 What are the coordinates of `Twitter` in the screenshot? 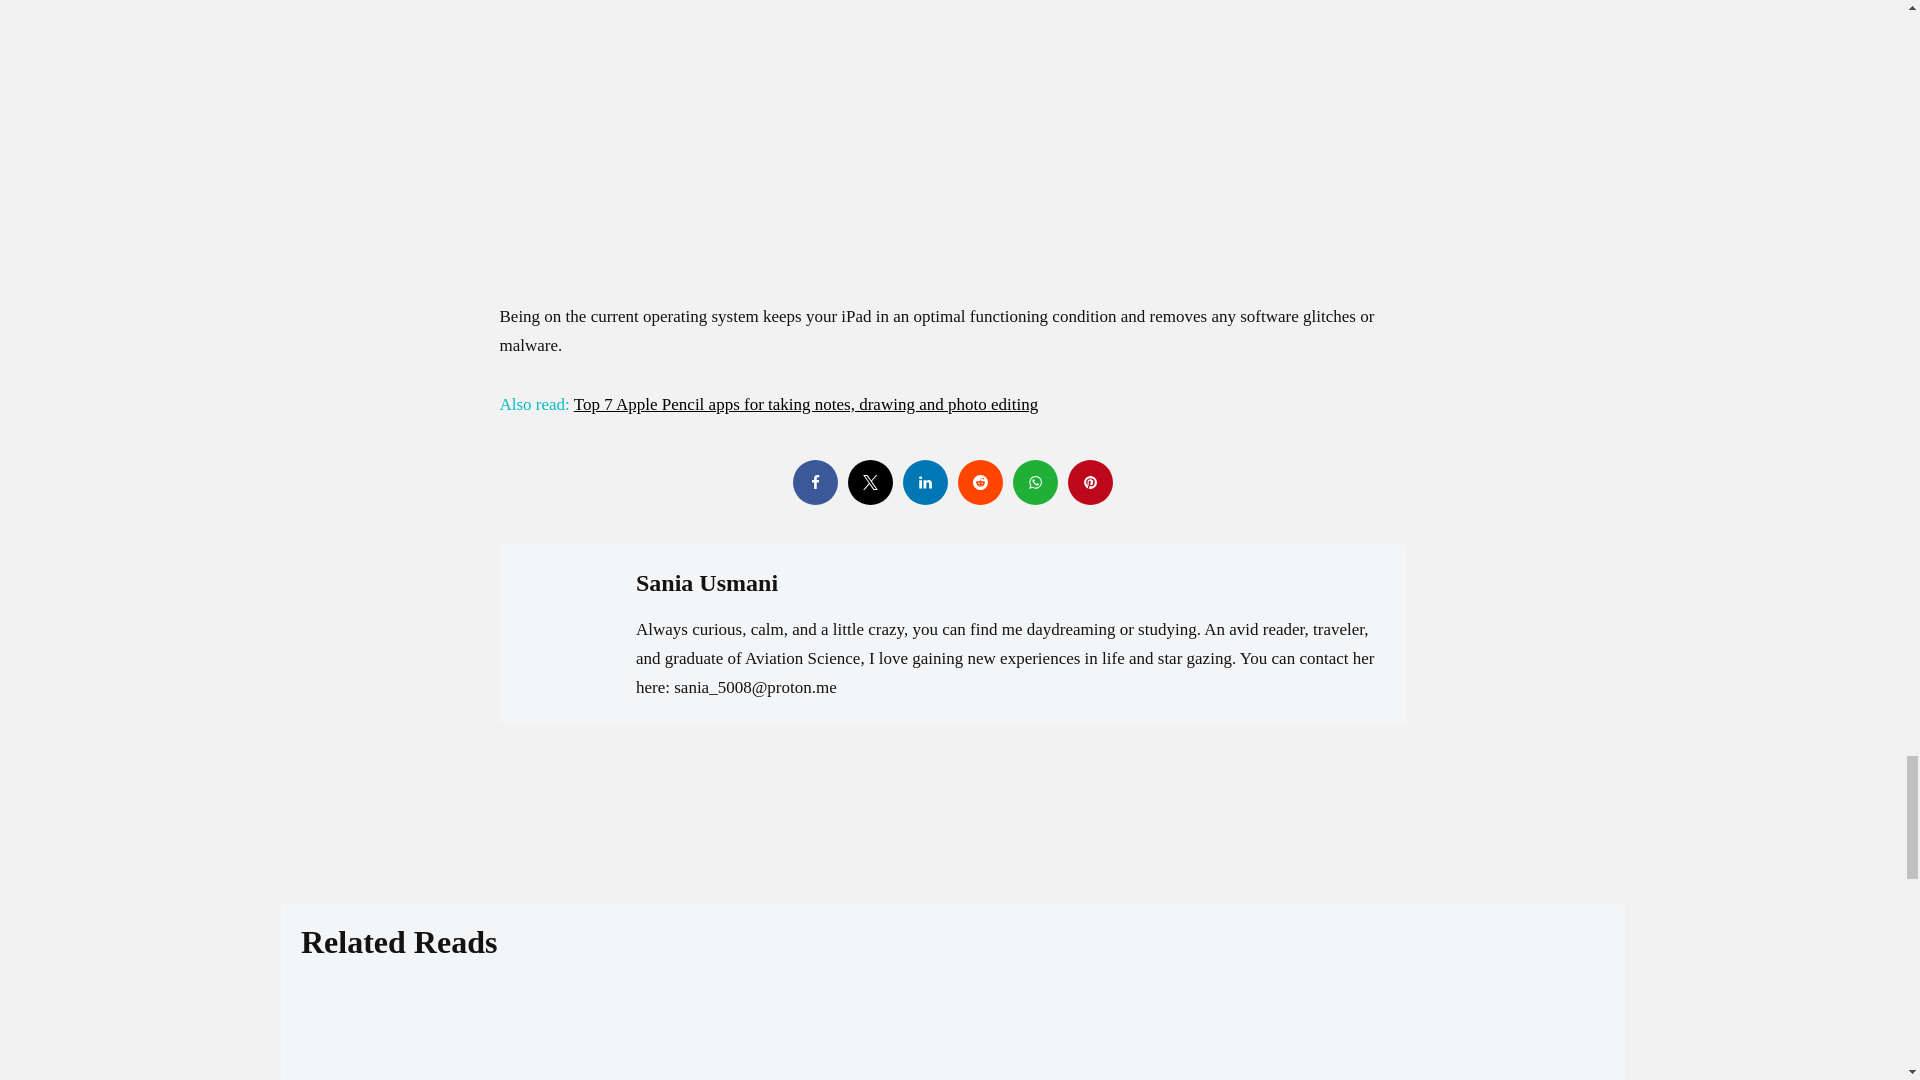 It's located at (870, 482).